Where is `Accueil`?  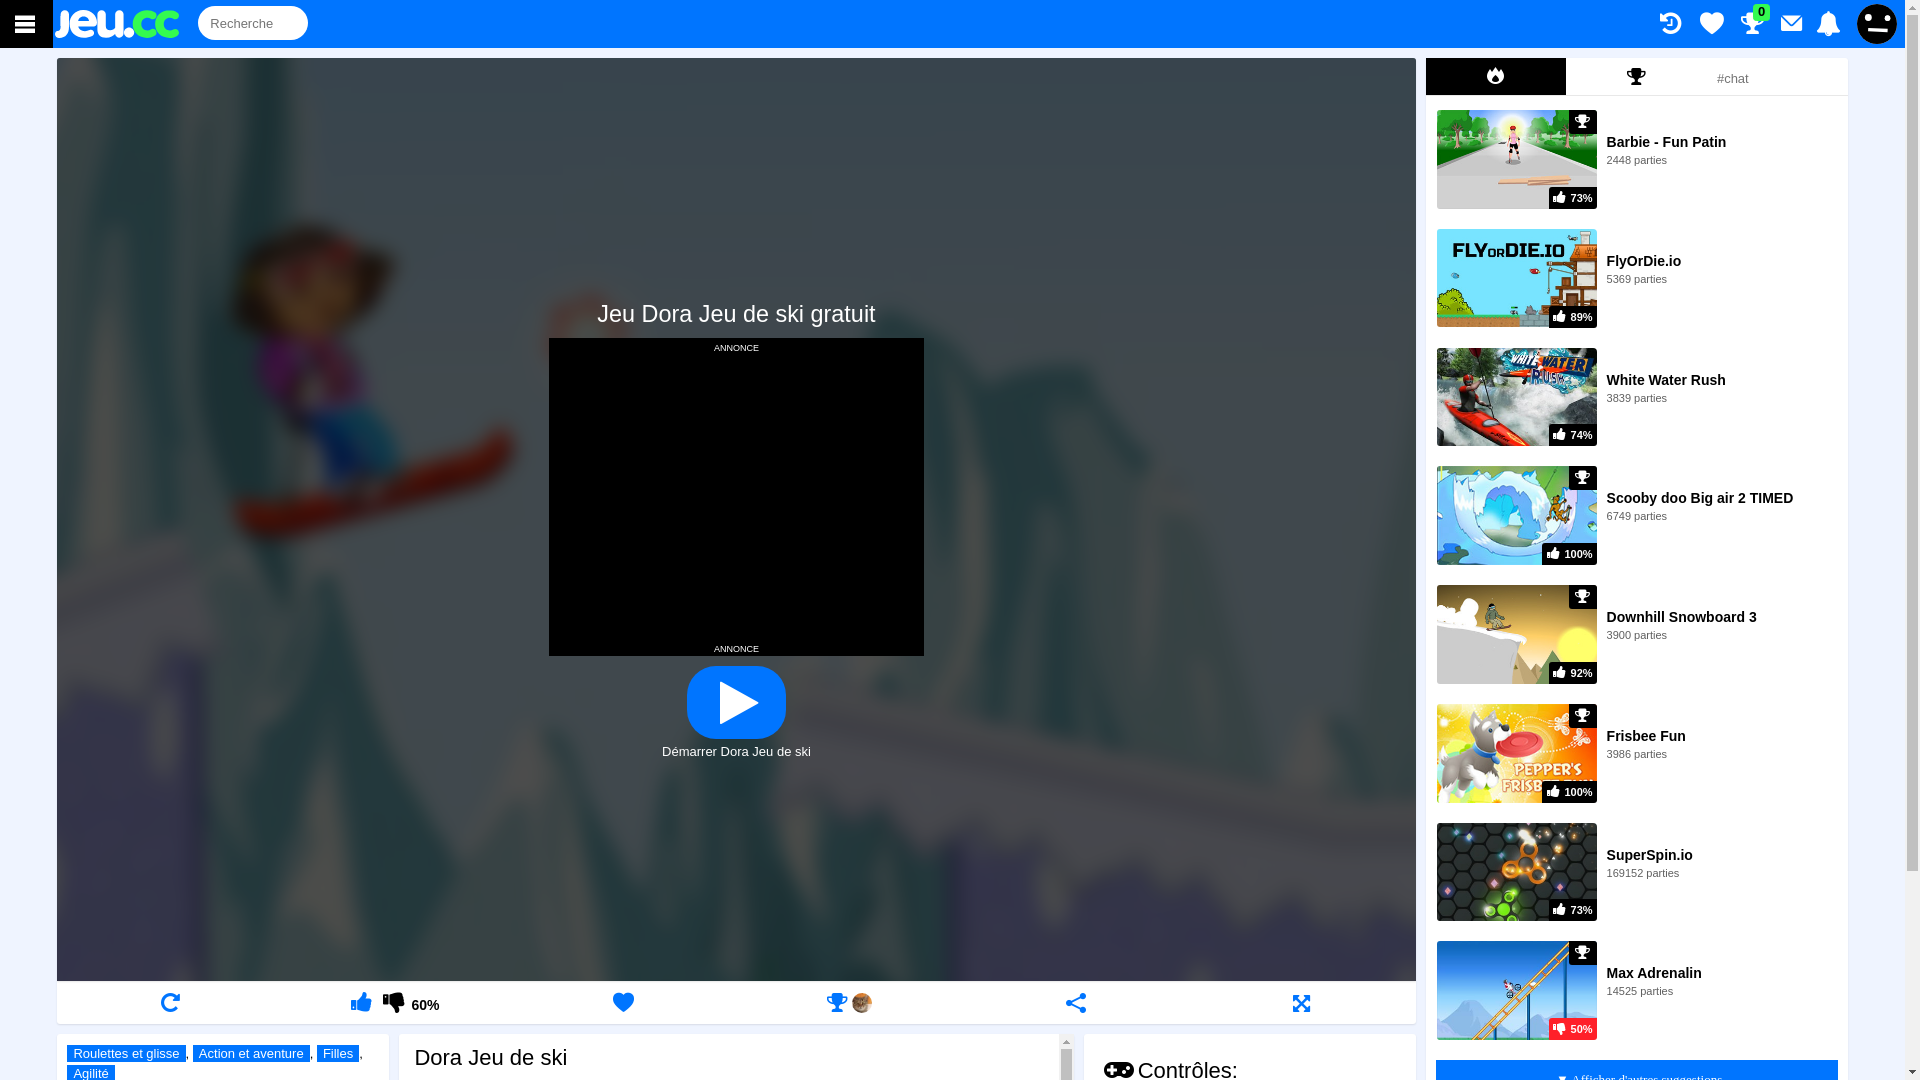
Accueil is located at coordinates (126, 24).